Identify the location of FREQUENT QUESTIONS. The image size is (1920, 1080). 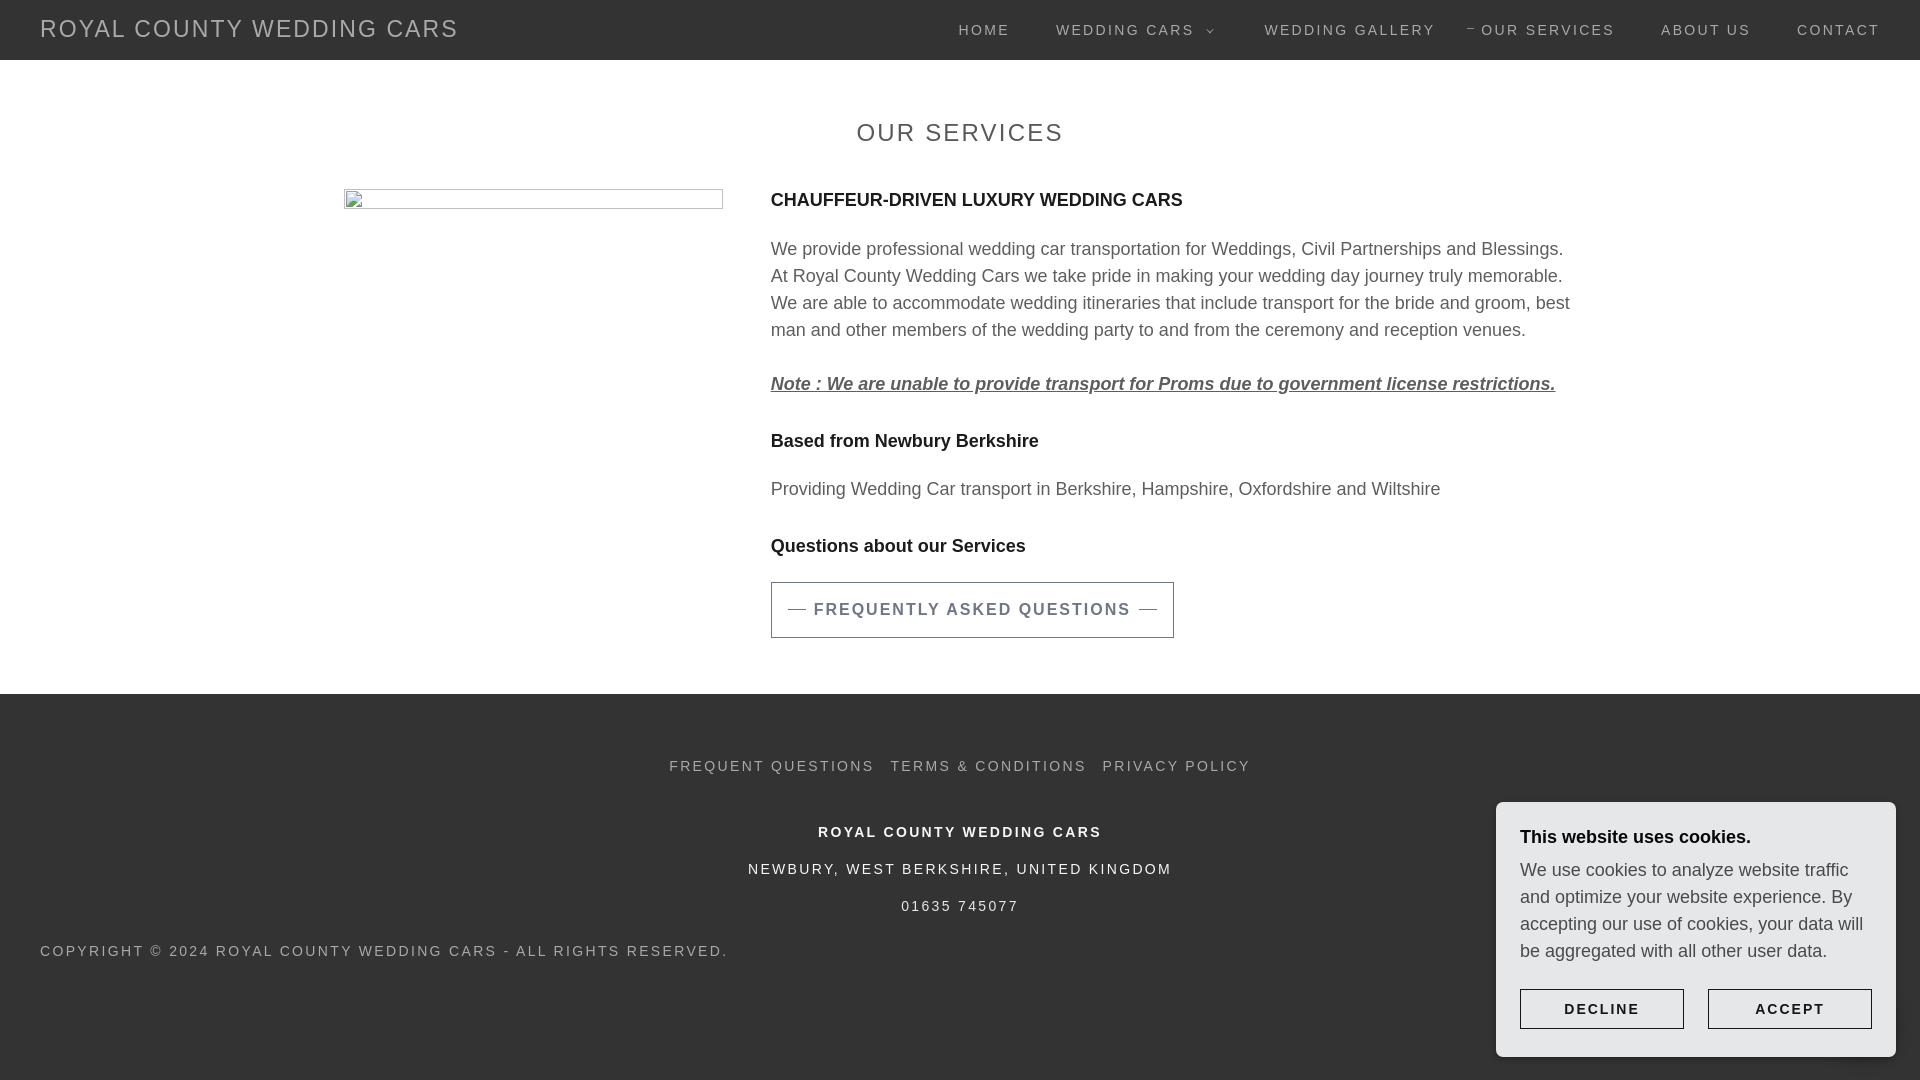
(770, 765).